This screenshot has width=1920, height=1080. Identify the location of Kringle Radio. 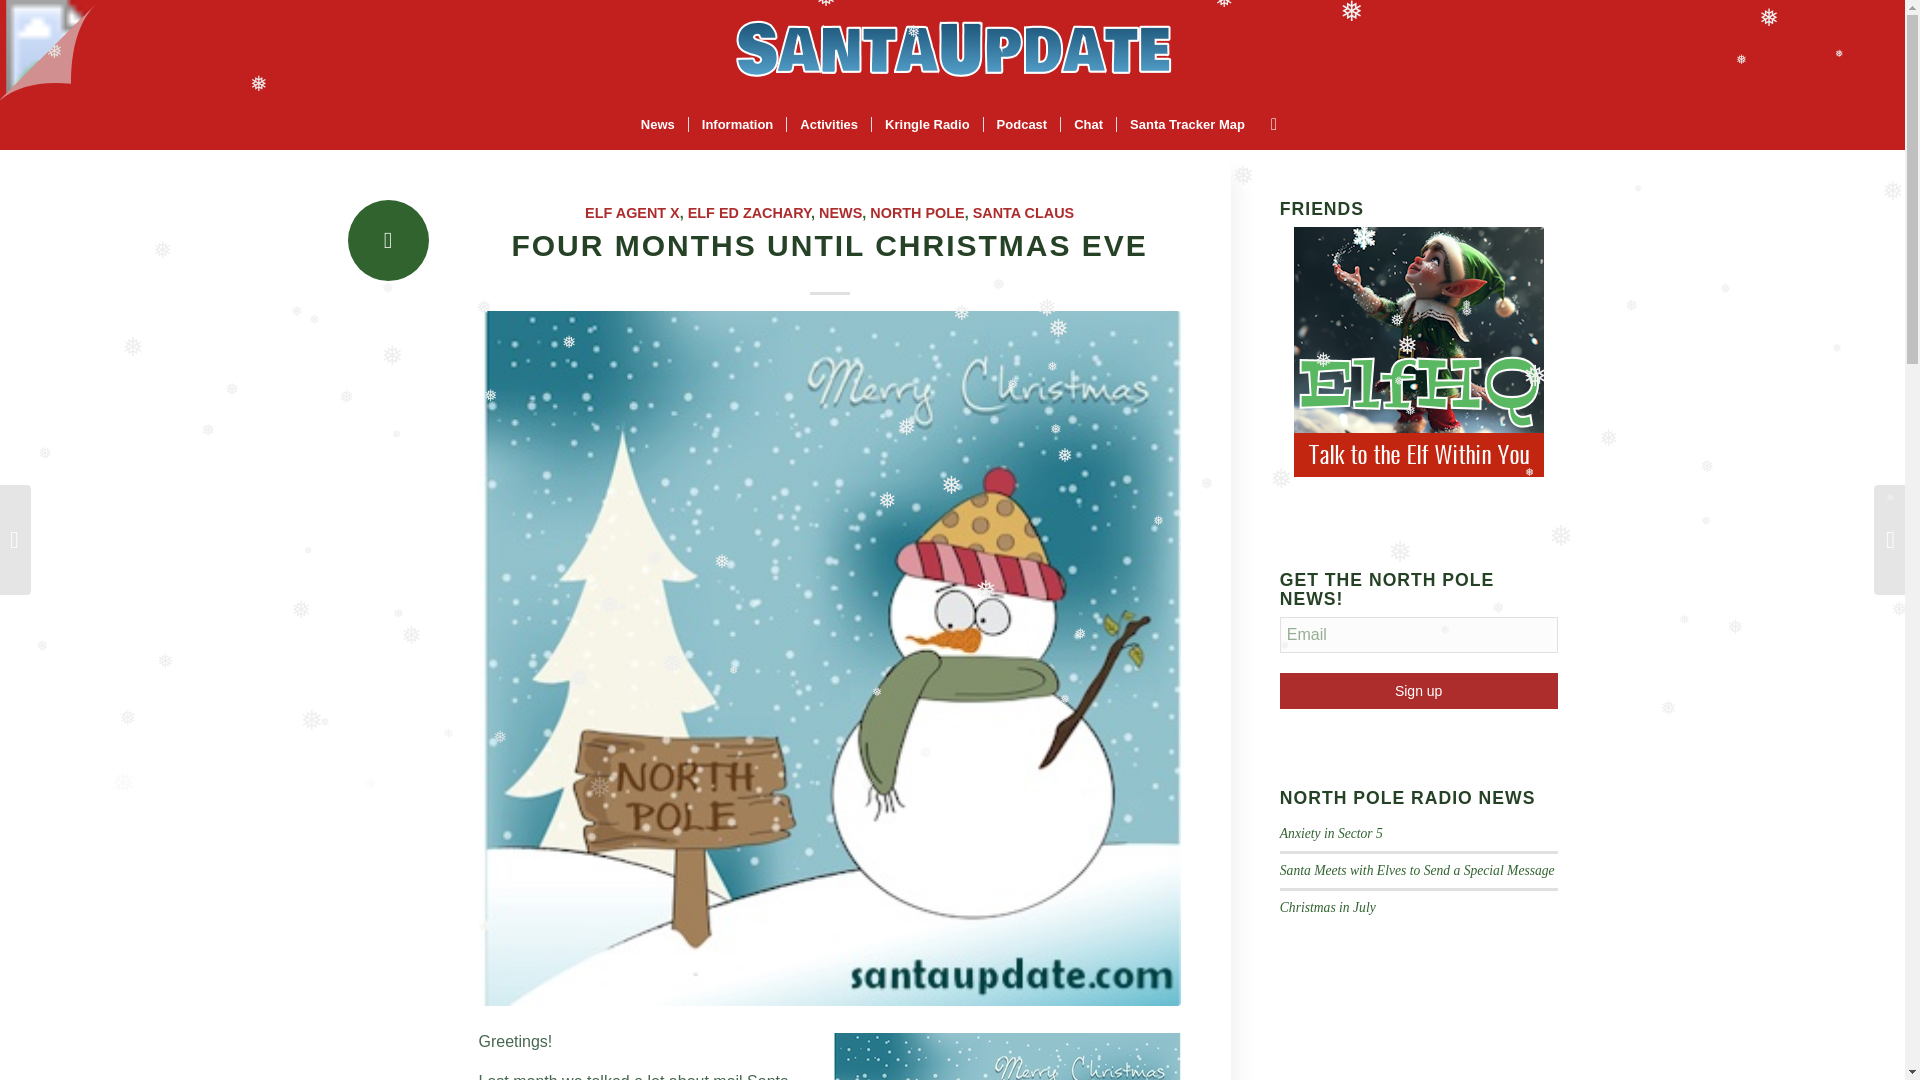
(927, 125).